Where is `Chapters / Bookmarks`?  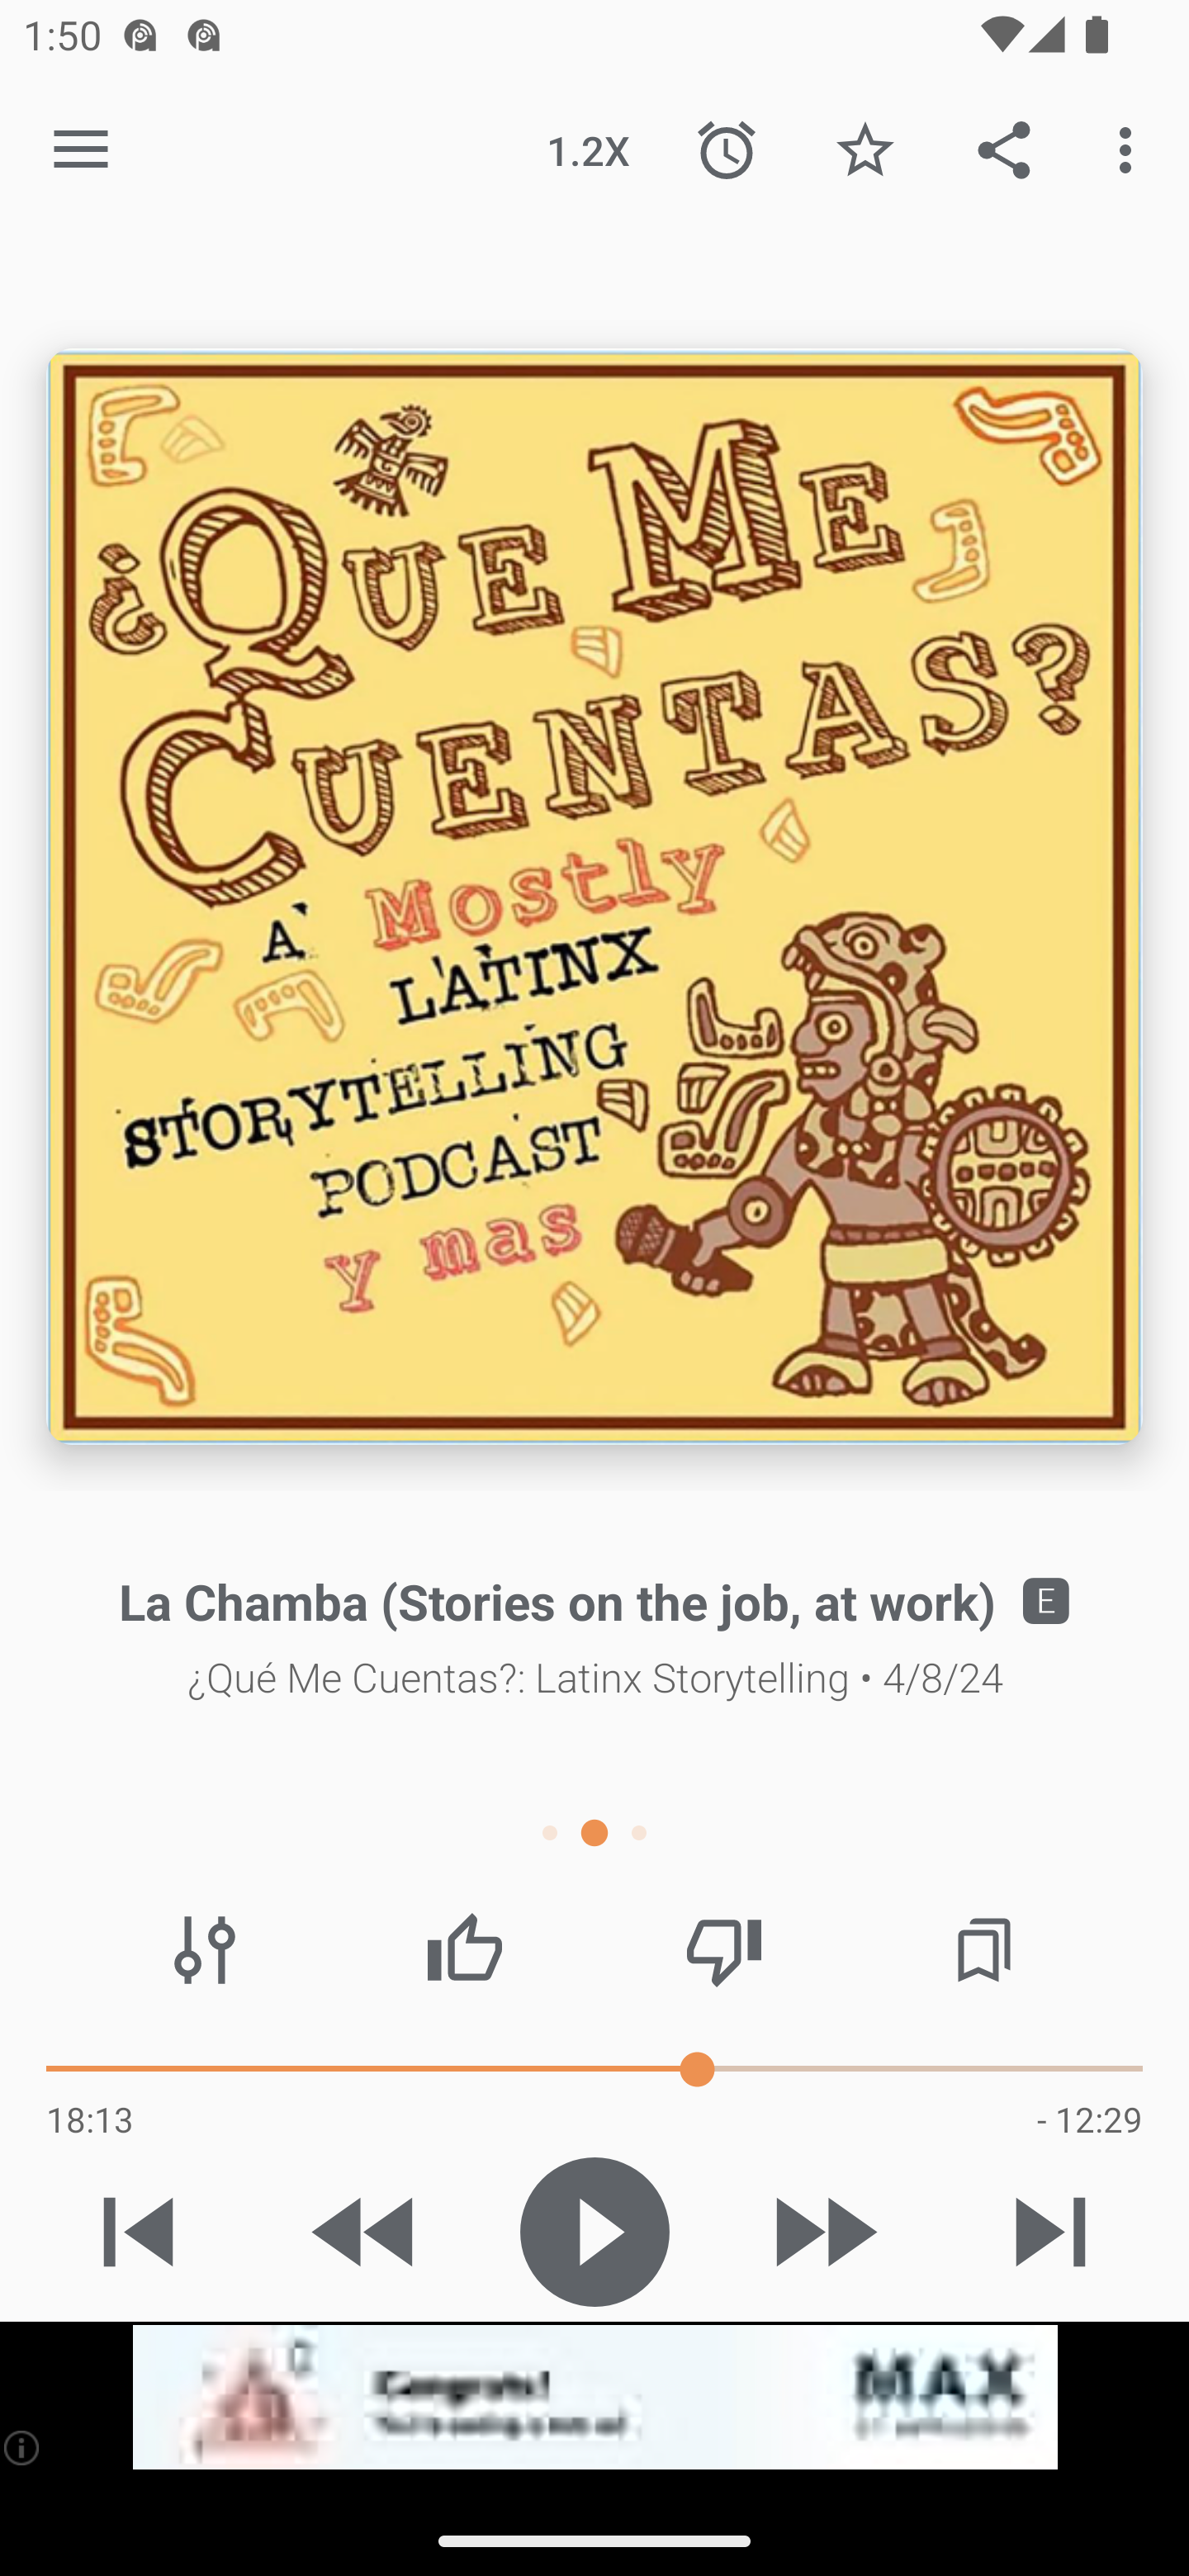 Chapters / Bookmarks is located at coordinates (983, 1950).